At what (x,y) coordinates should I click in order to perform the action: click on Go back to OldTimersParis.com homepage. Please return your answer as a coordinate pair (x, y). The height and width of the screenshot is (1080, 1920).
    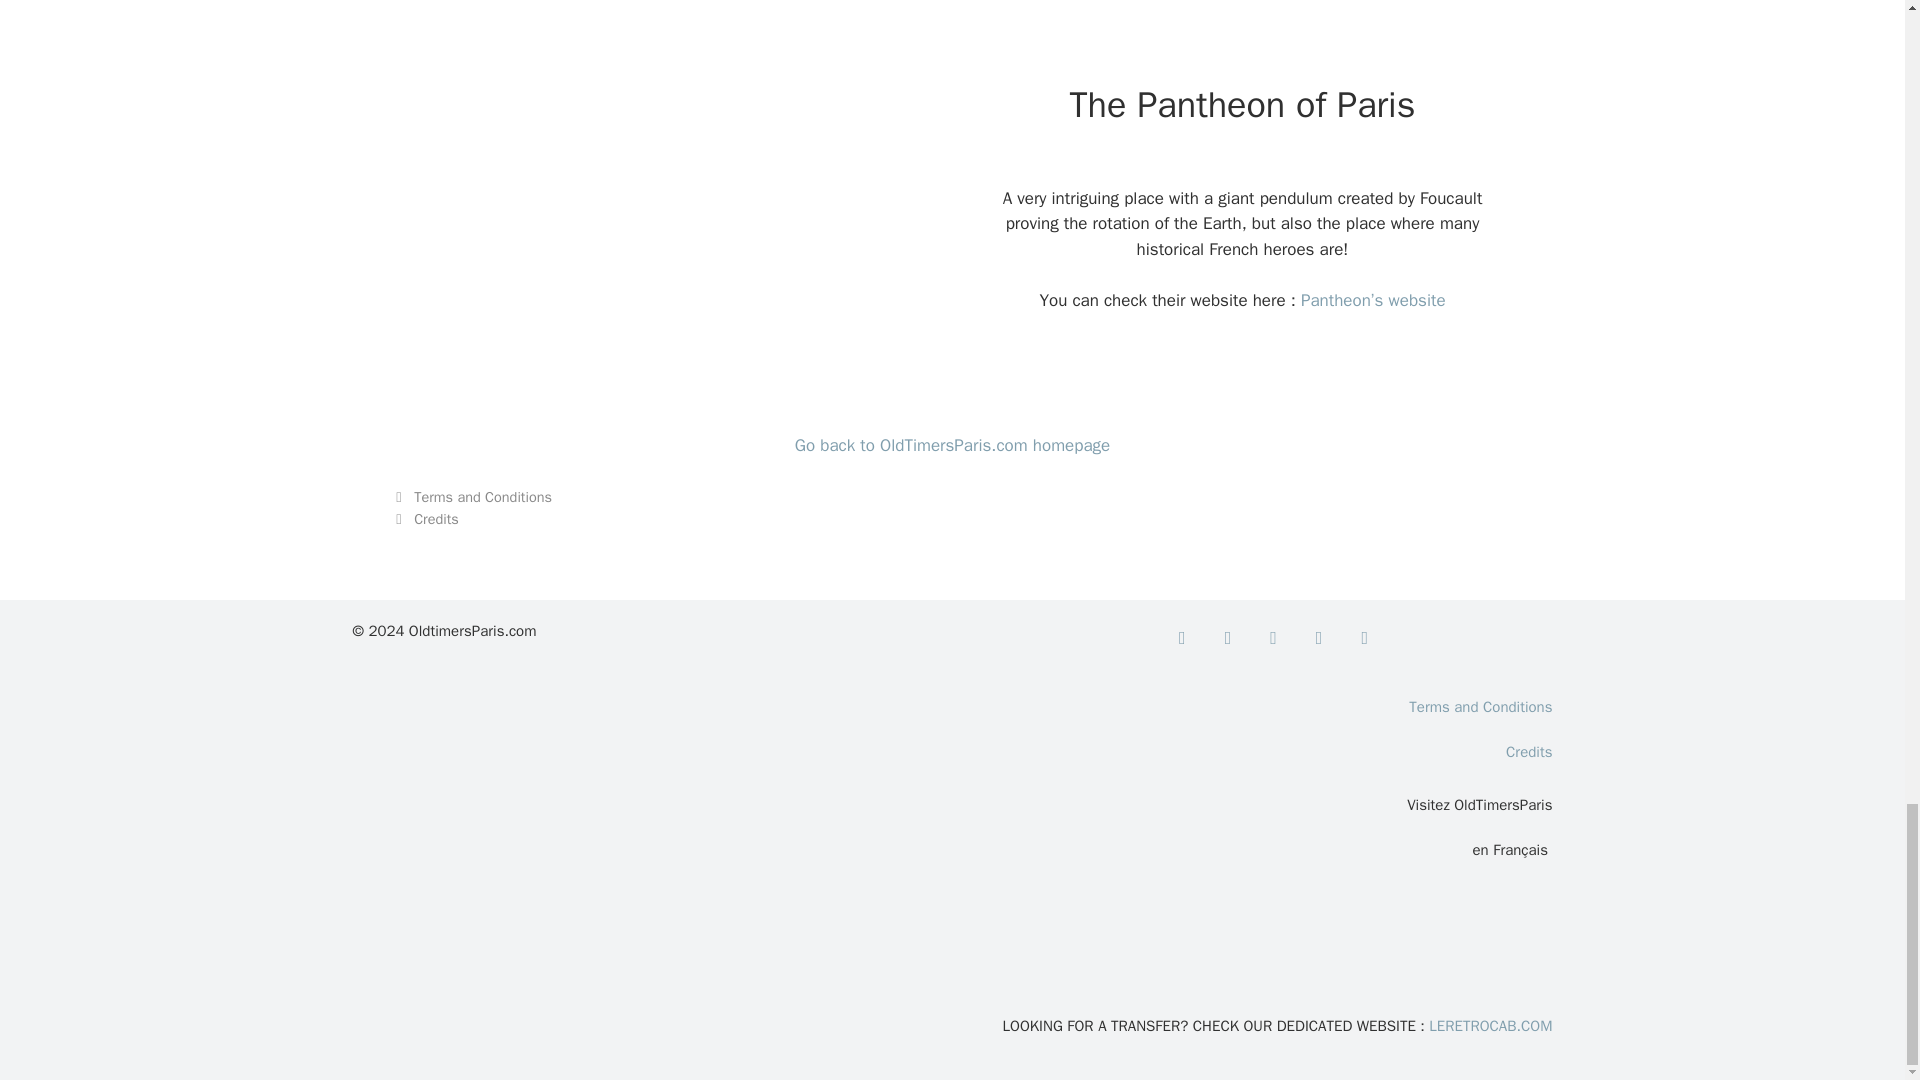
    Looking at the image, I should click on (952, 445).